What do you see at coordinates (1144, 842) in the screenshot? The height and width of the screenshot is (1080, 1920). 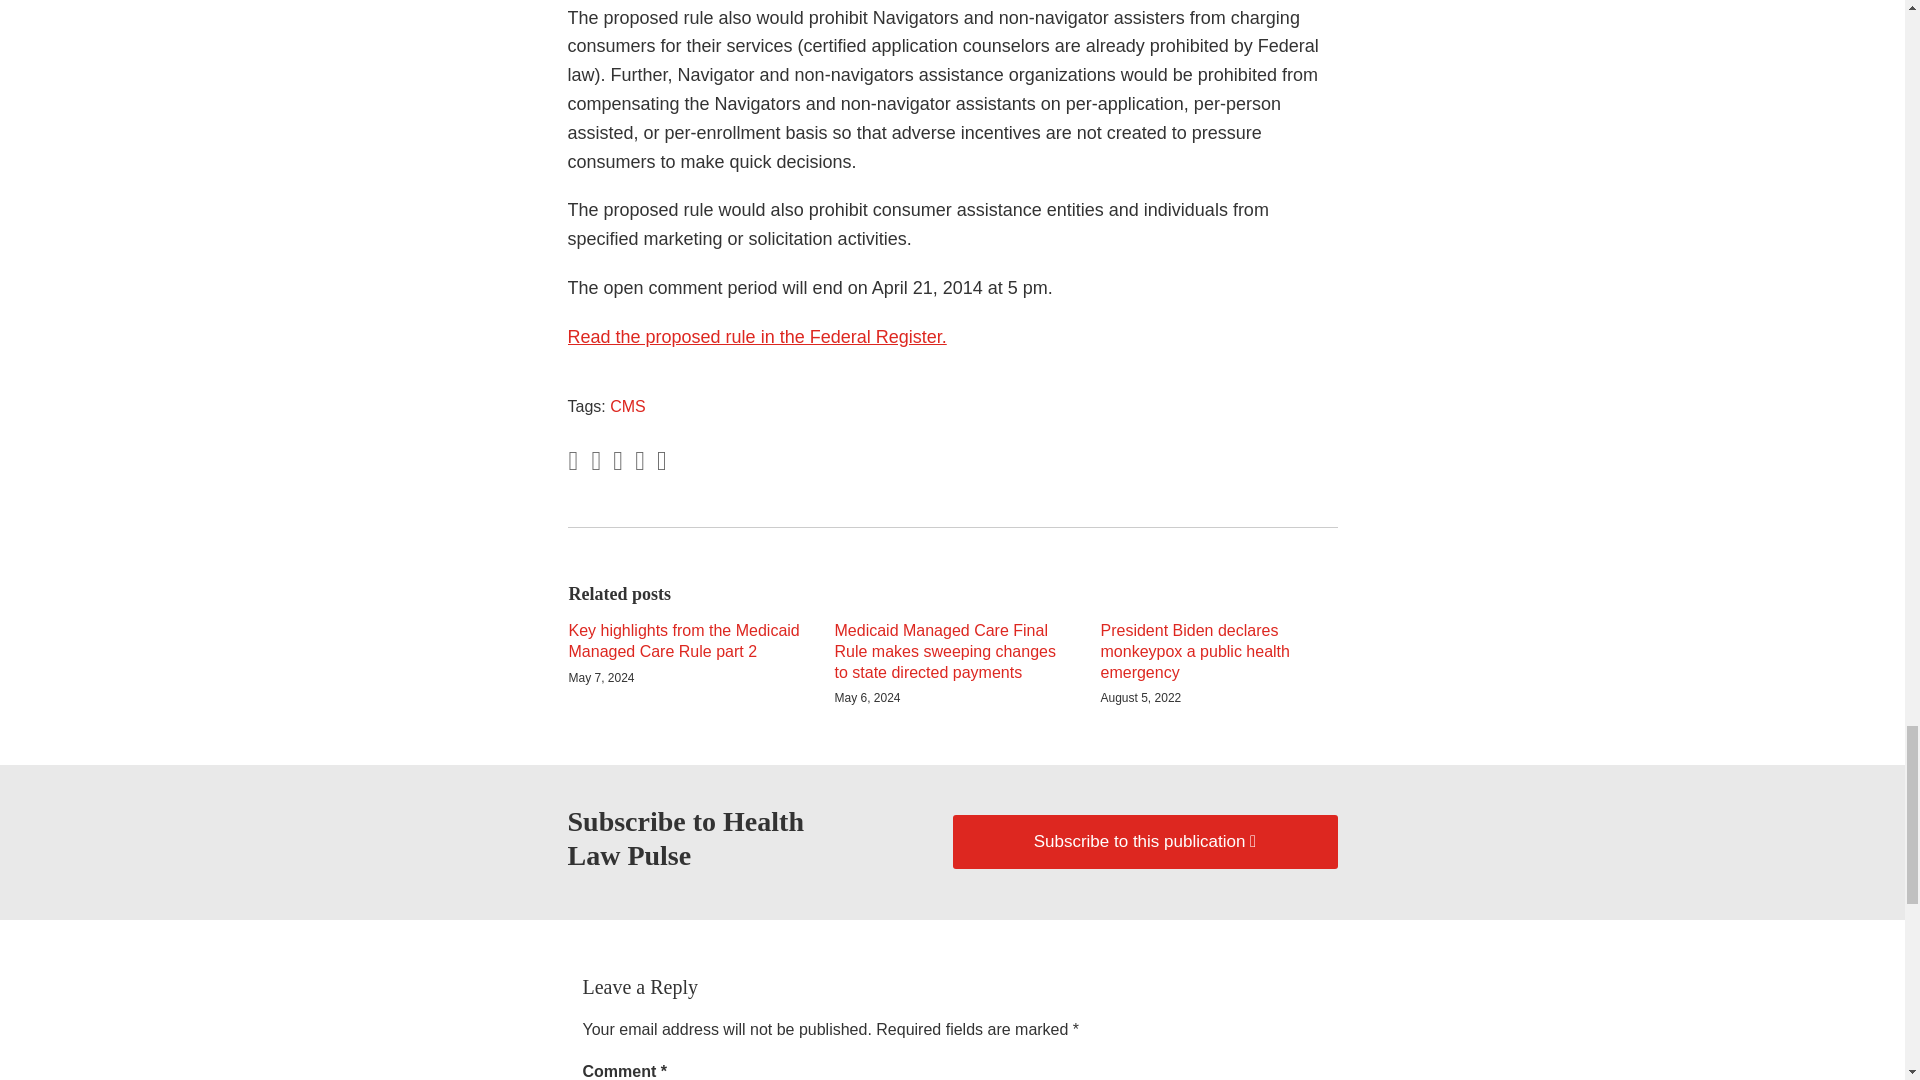 I see `Subscribe to this publication` at bounding box center [1144, 842].